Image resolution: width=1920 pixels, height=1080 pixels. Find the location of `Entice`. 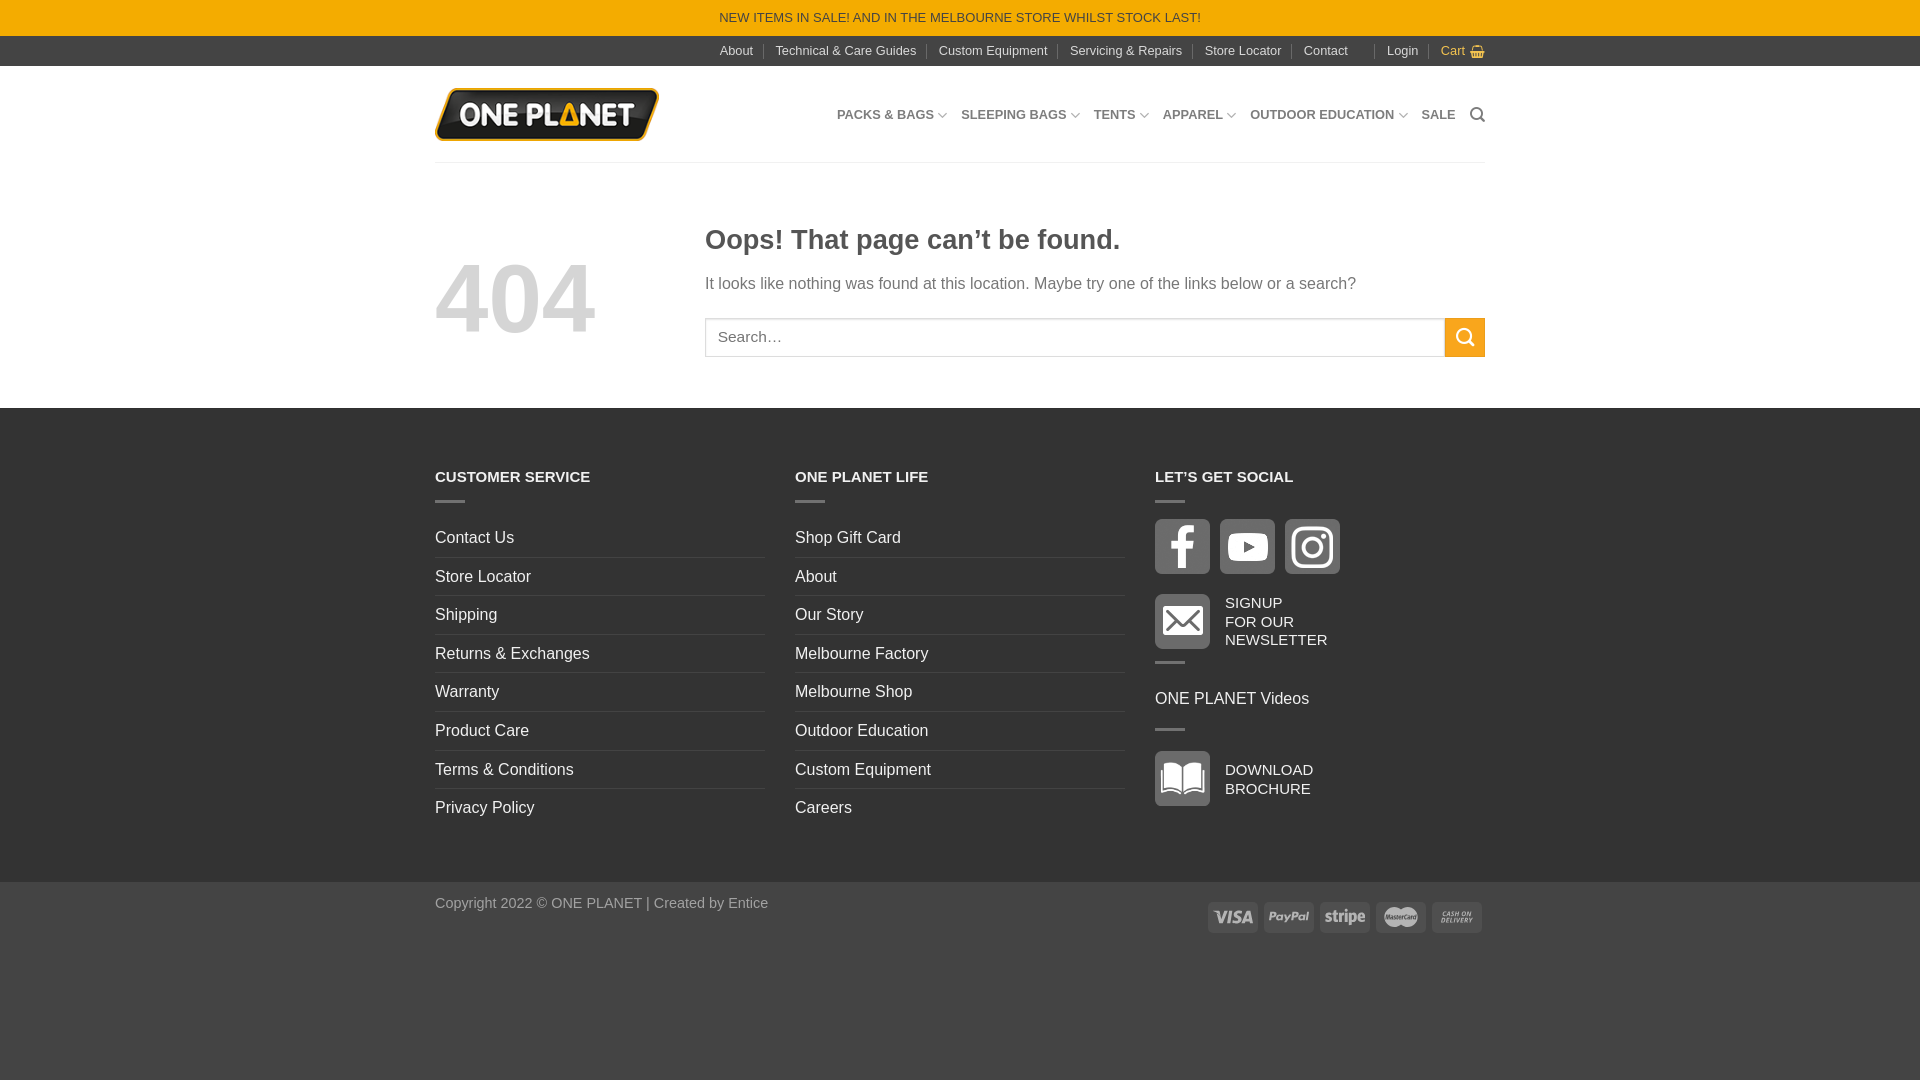

Entice is located at coordinates (748, 903).